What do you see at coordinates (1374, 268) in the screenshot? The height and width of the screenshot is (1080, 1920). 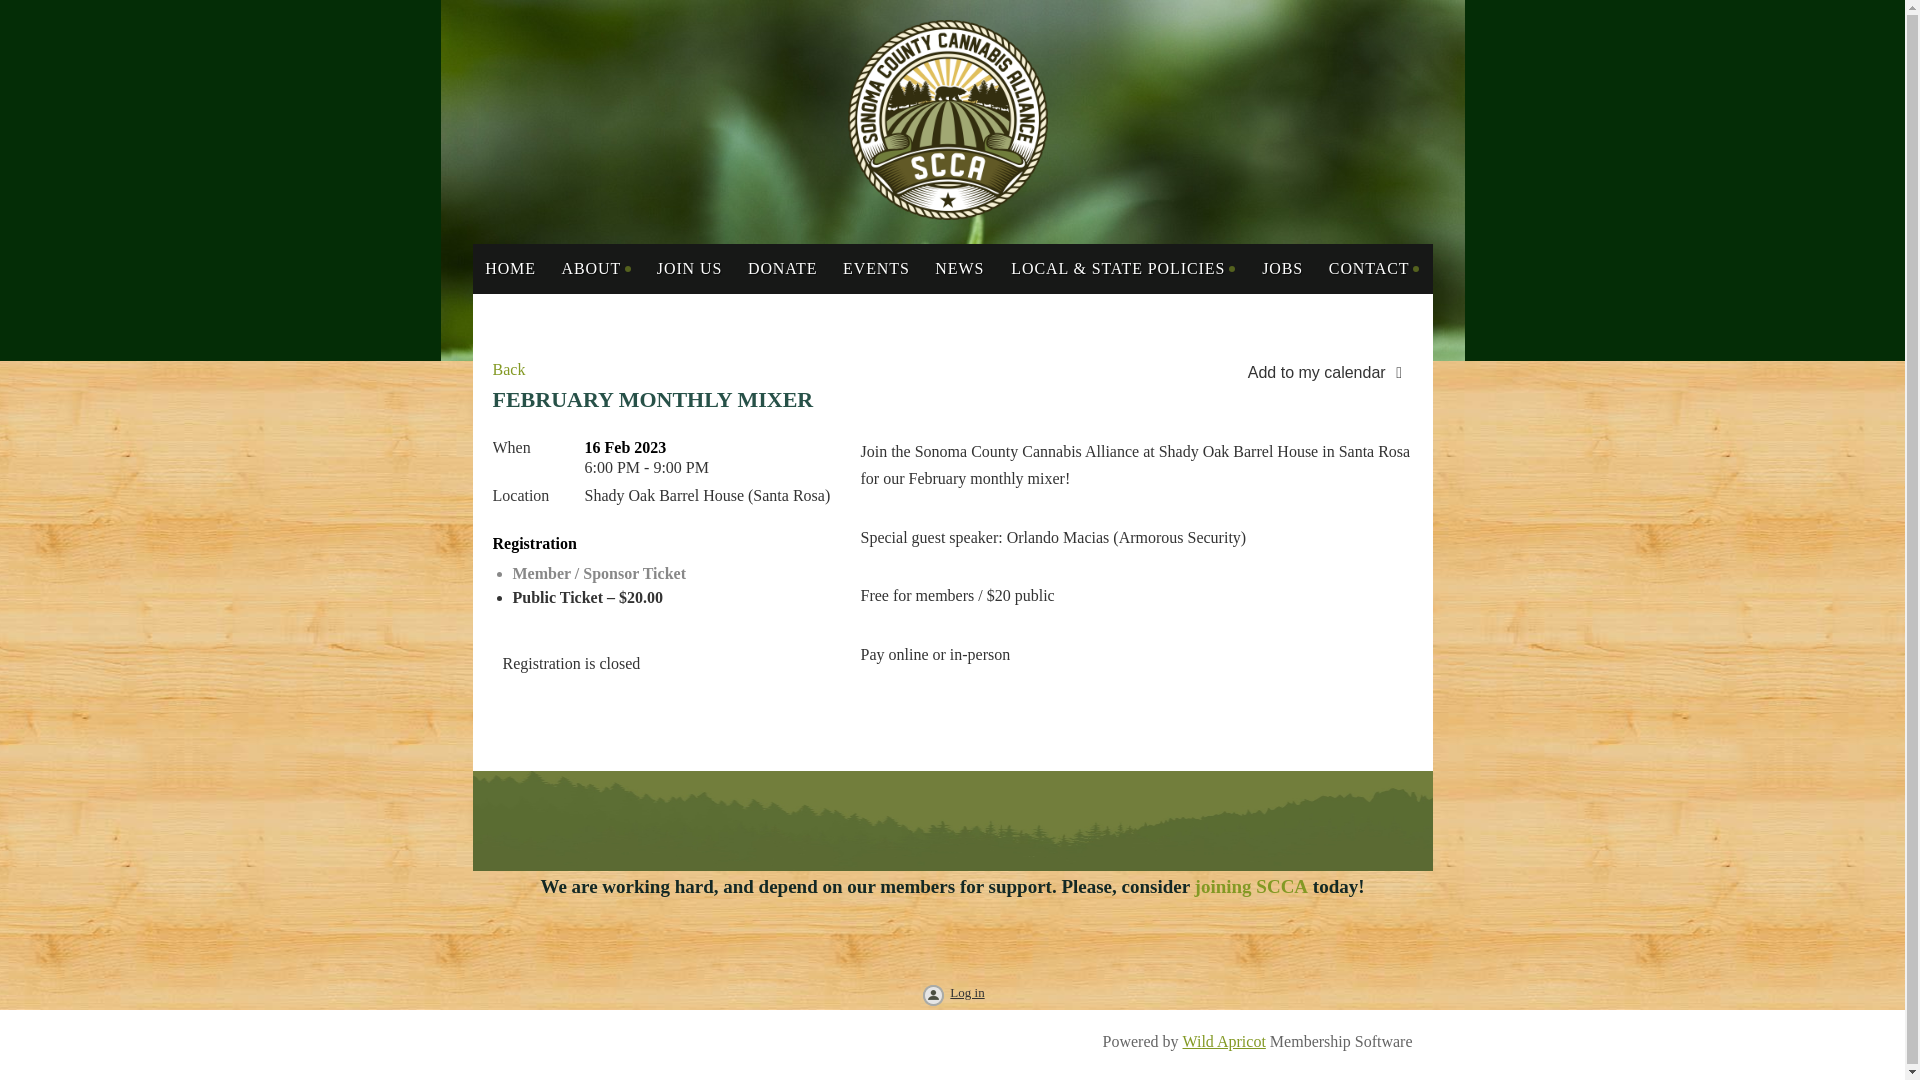 I see `Contact` at bounding box center [1374, 268].